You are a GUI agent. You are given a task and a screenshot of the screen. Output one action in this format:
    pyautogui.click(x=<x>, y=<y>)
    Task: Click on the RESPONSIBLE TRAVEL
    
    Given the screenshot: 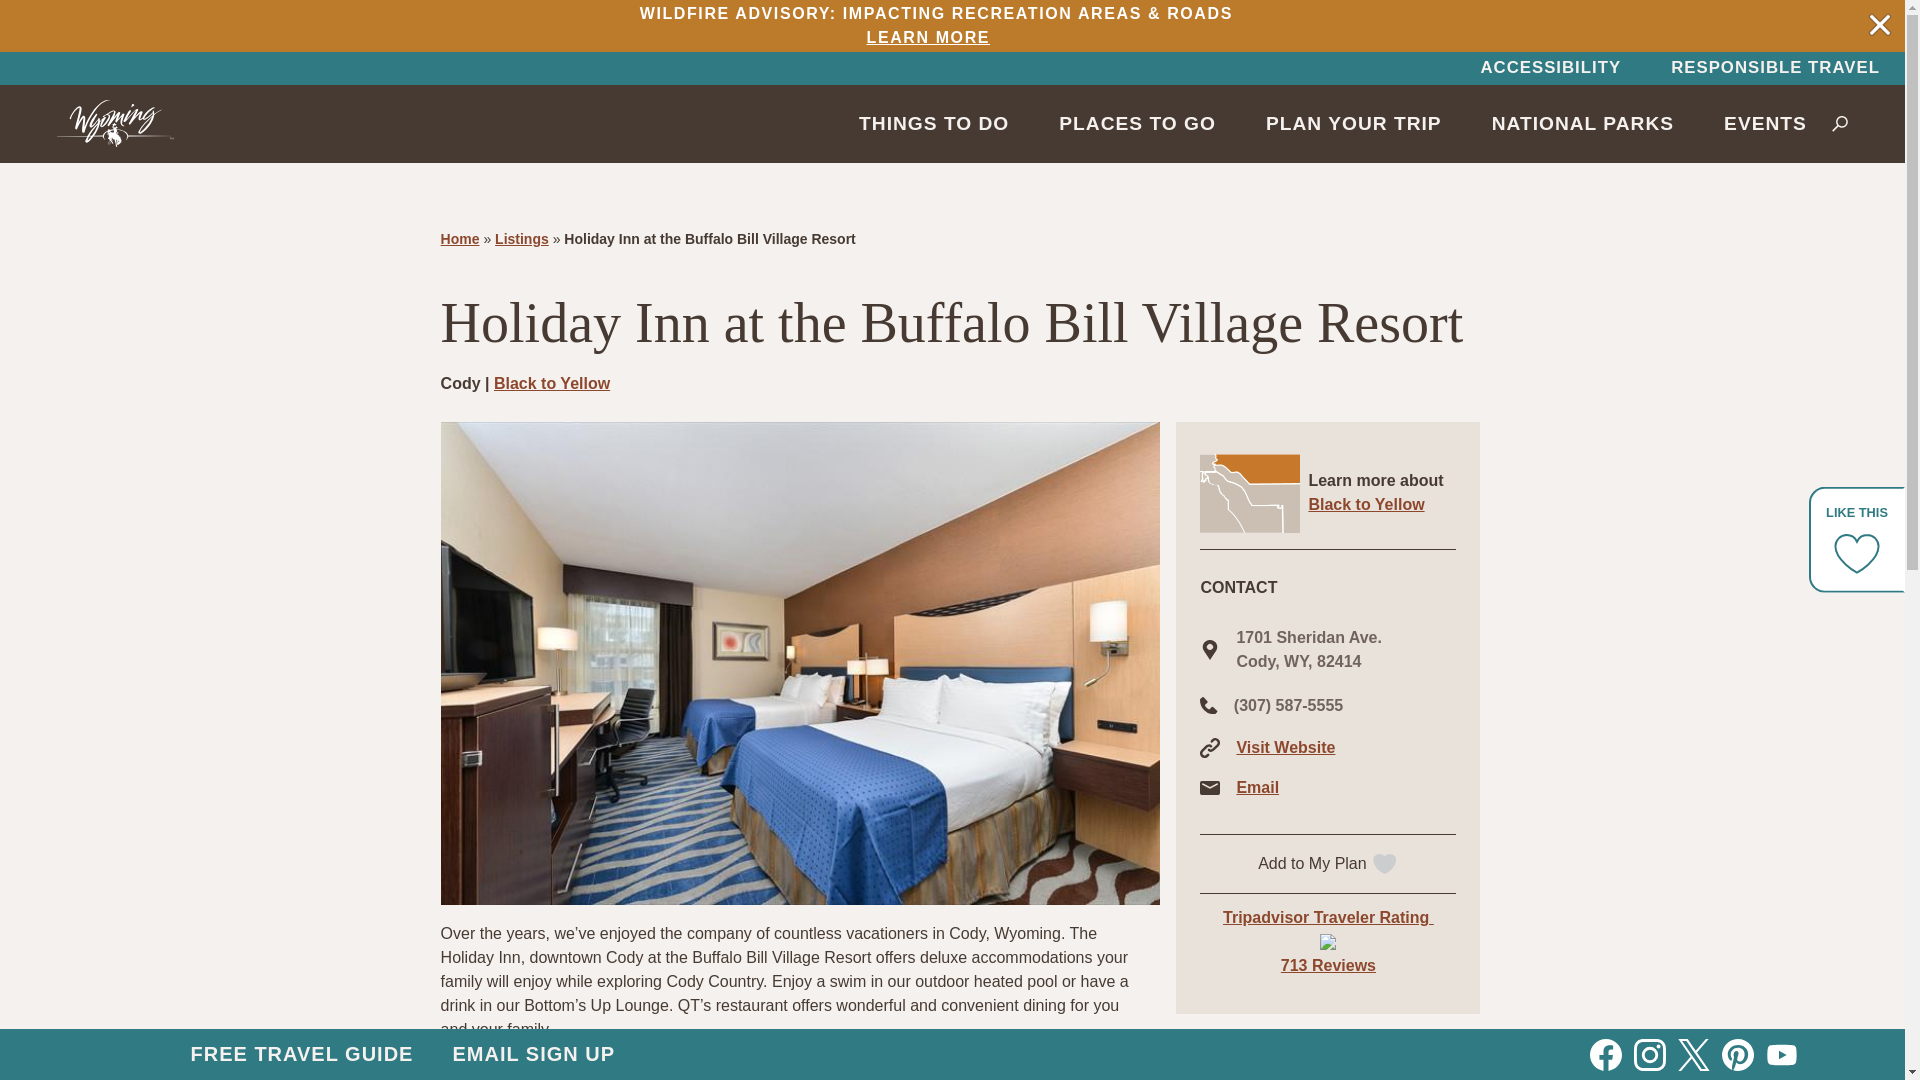 What is the action you would take?
    pyautogui.click(x=1774, y=68)
    